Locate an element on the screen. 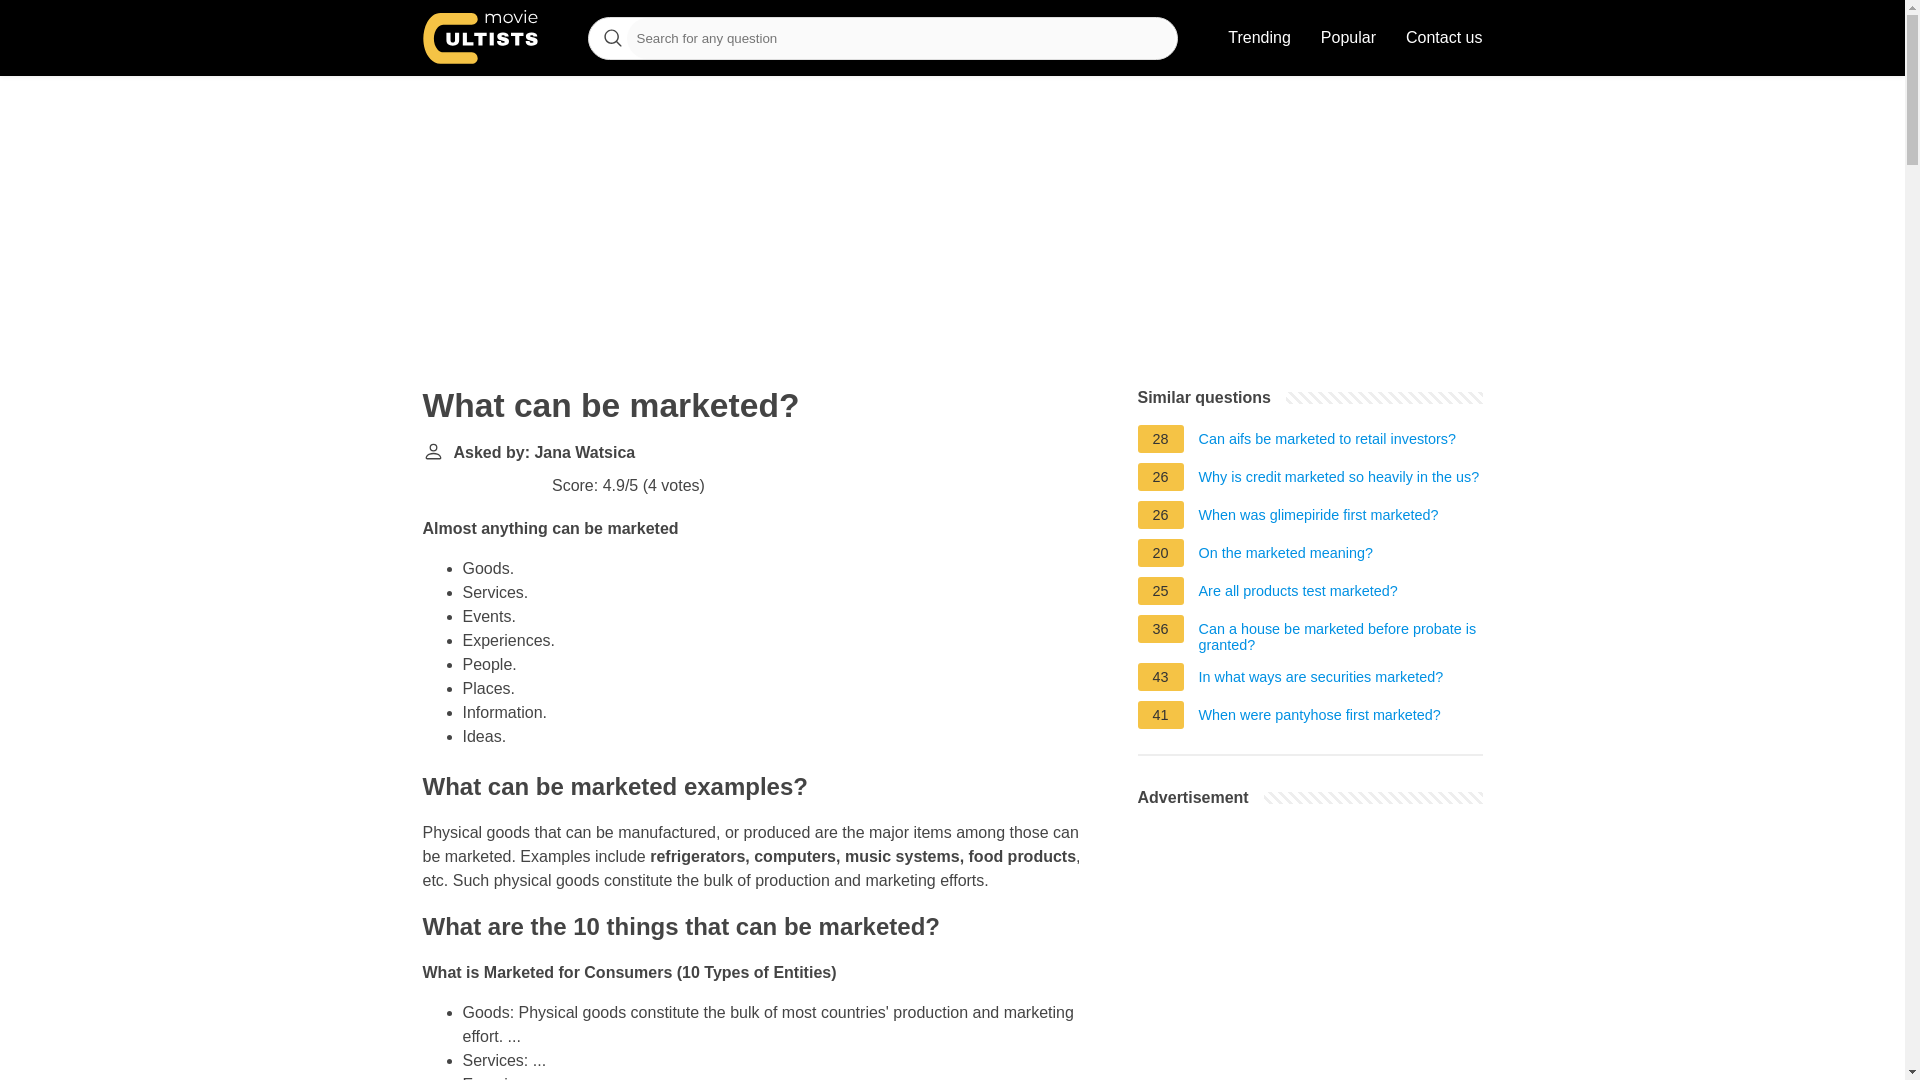 This screenshot has height=1080, width=1920. Trending is located at coordinates (1259, 38).